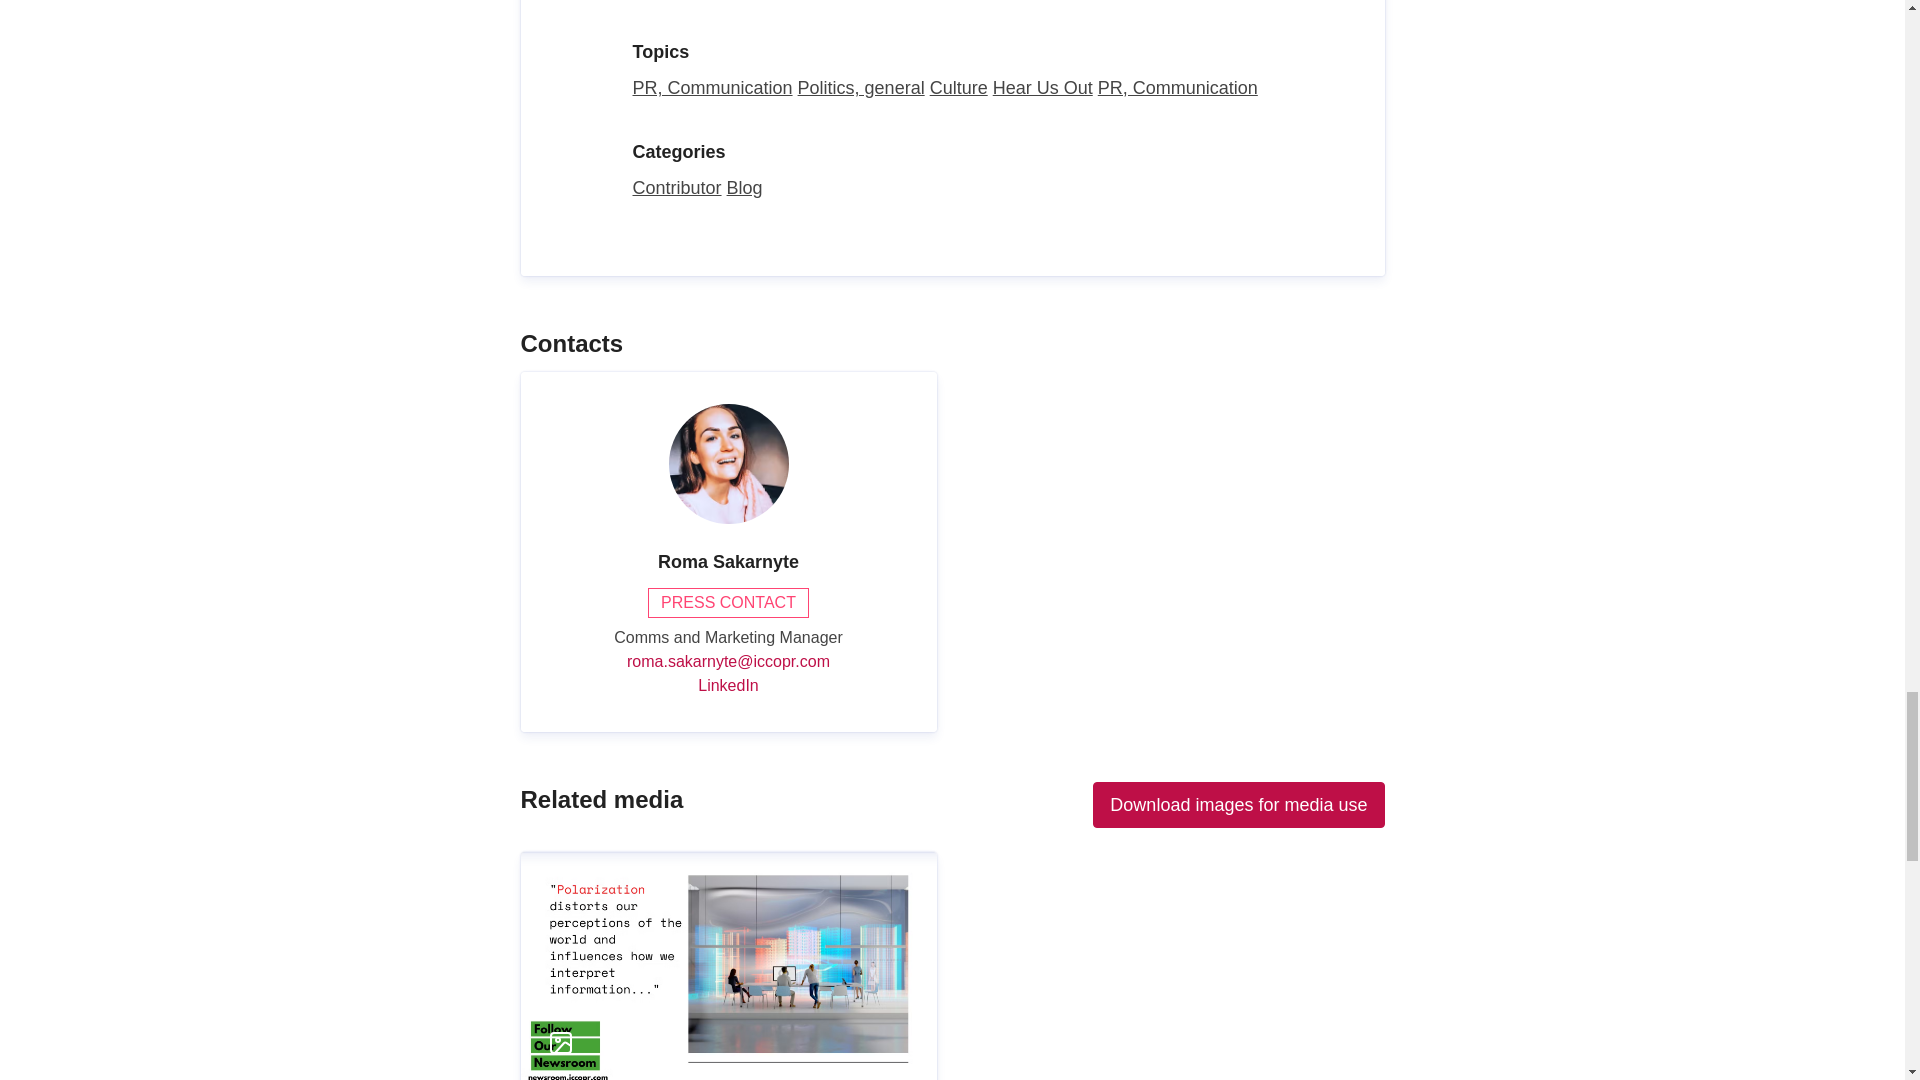 The height and width of the screenshot is (1080, 1920). Describe the element at coordinates (958, 88) in the screenshot. I see `Culture` at that location.